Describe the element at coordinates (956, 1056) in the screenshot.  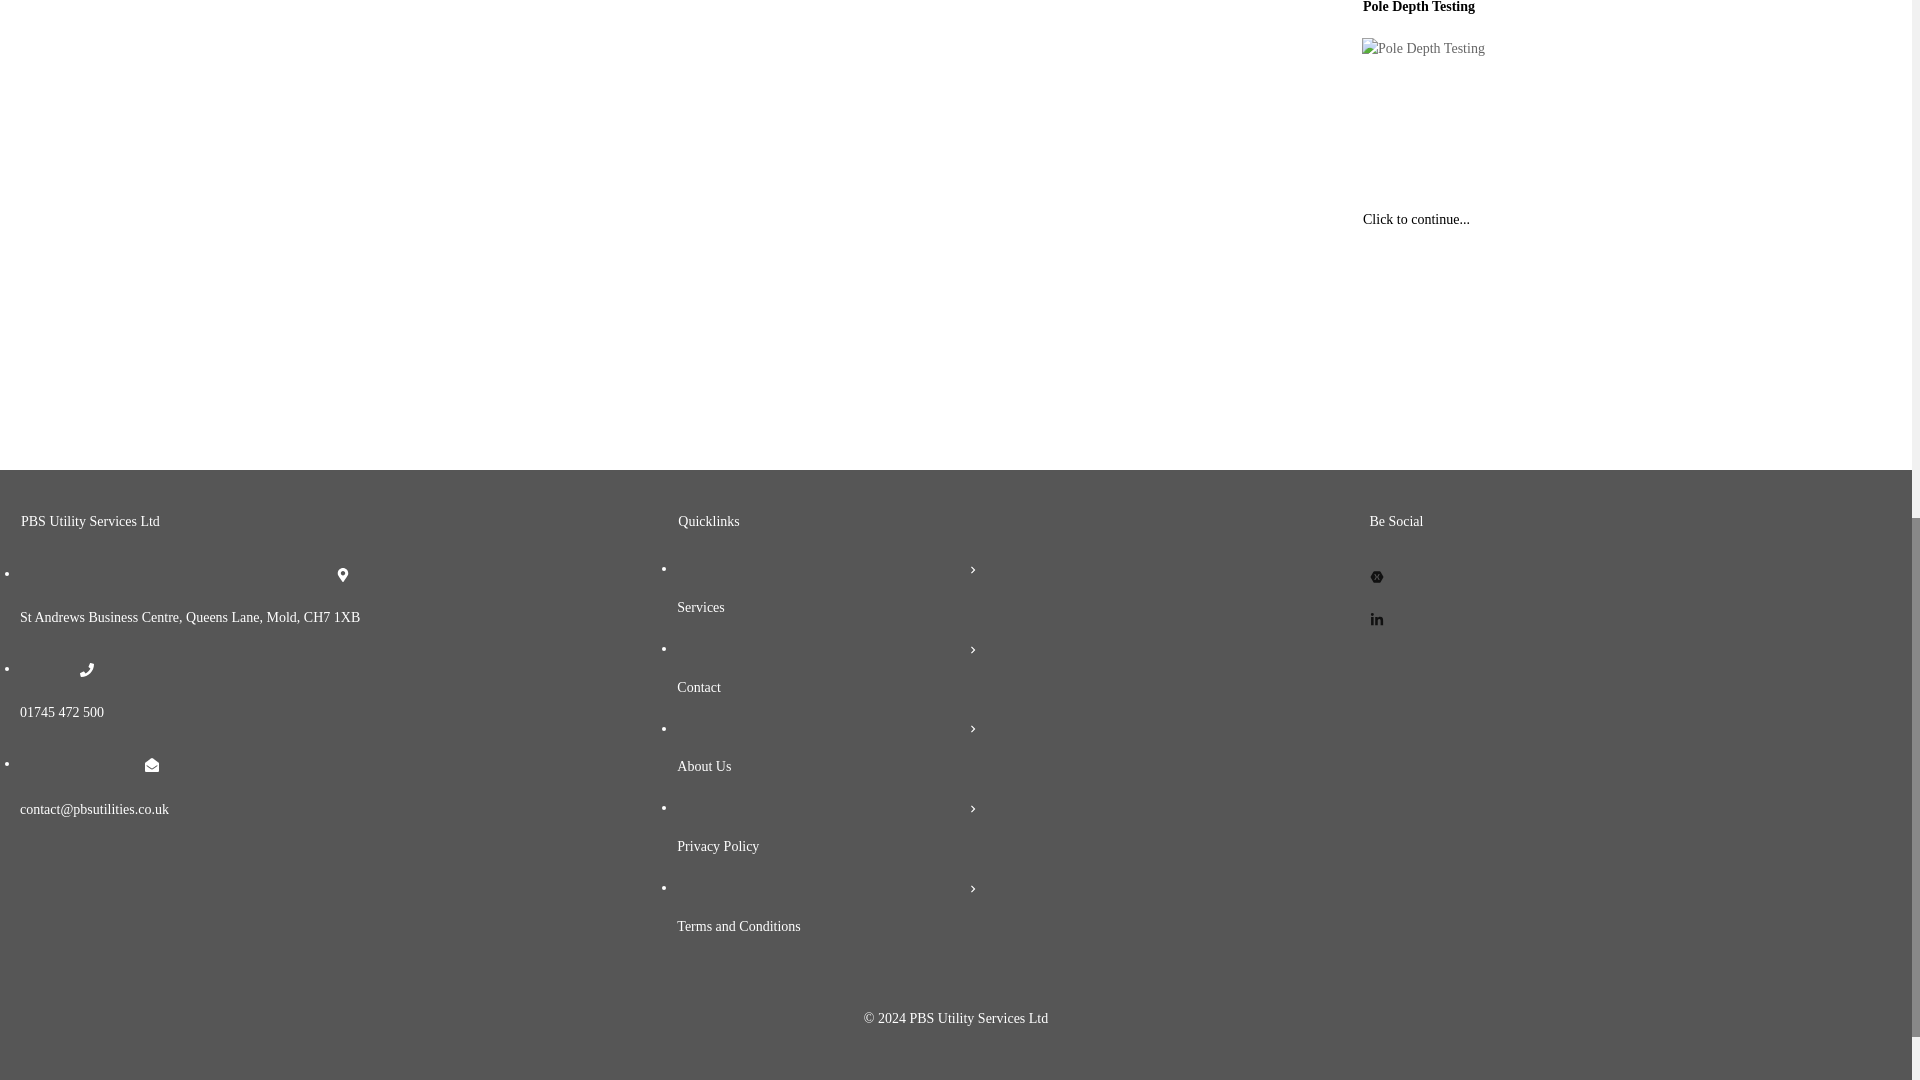
I see `Back to the top` at that location.